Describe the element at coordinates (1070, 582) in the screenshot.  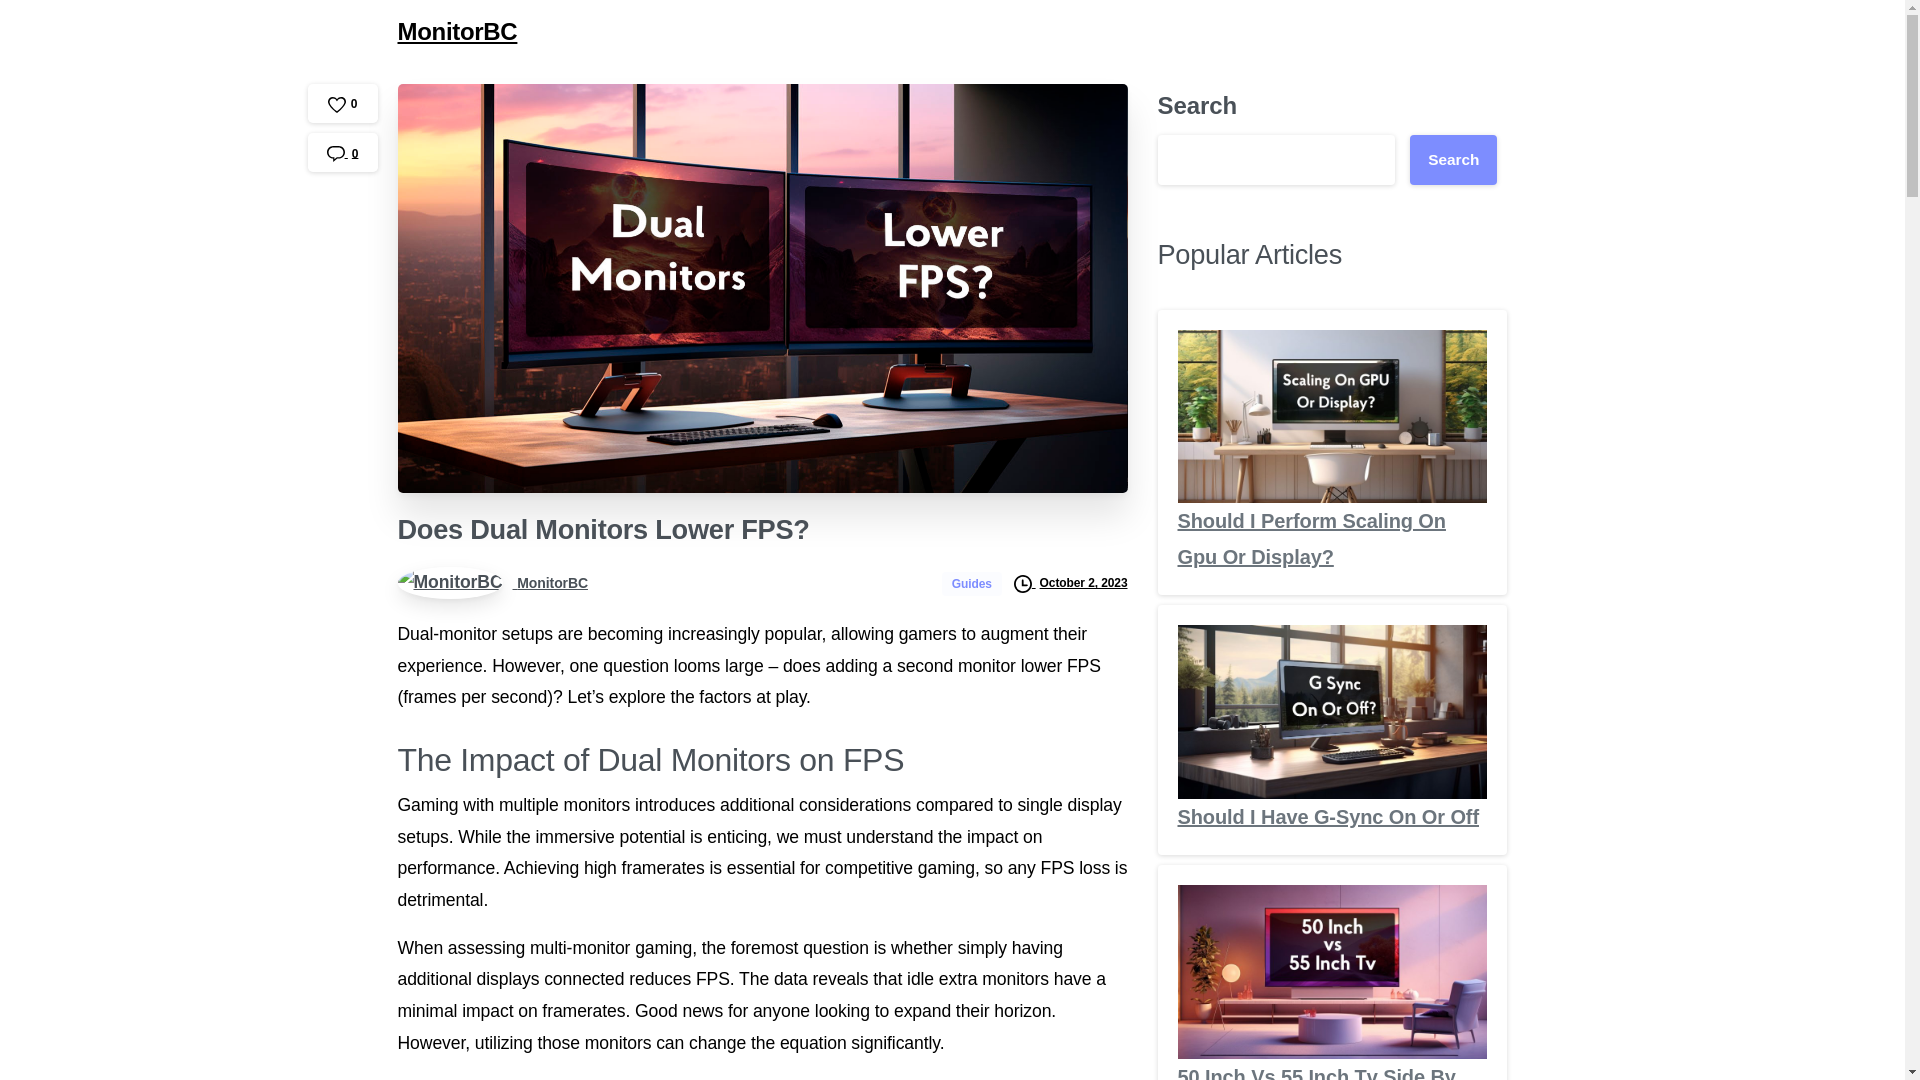
I see `October 2, 2023` at that location.